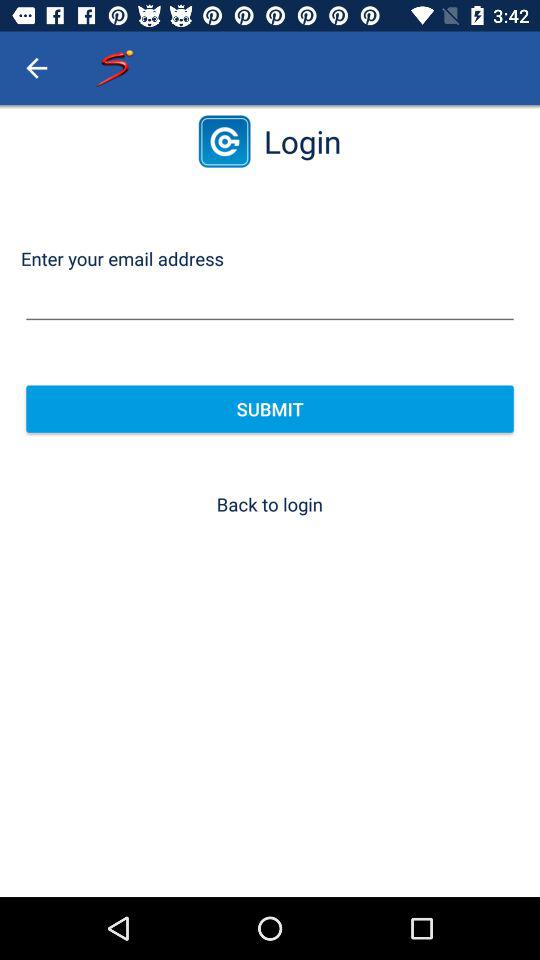 The image size is (540, 960). What do you see at coordinates (270, 300) in the screenshot?
I see `enter email address` at bounding box center [270, 300].